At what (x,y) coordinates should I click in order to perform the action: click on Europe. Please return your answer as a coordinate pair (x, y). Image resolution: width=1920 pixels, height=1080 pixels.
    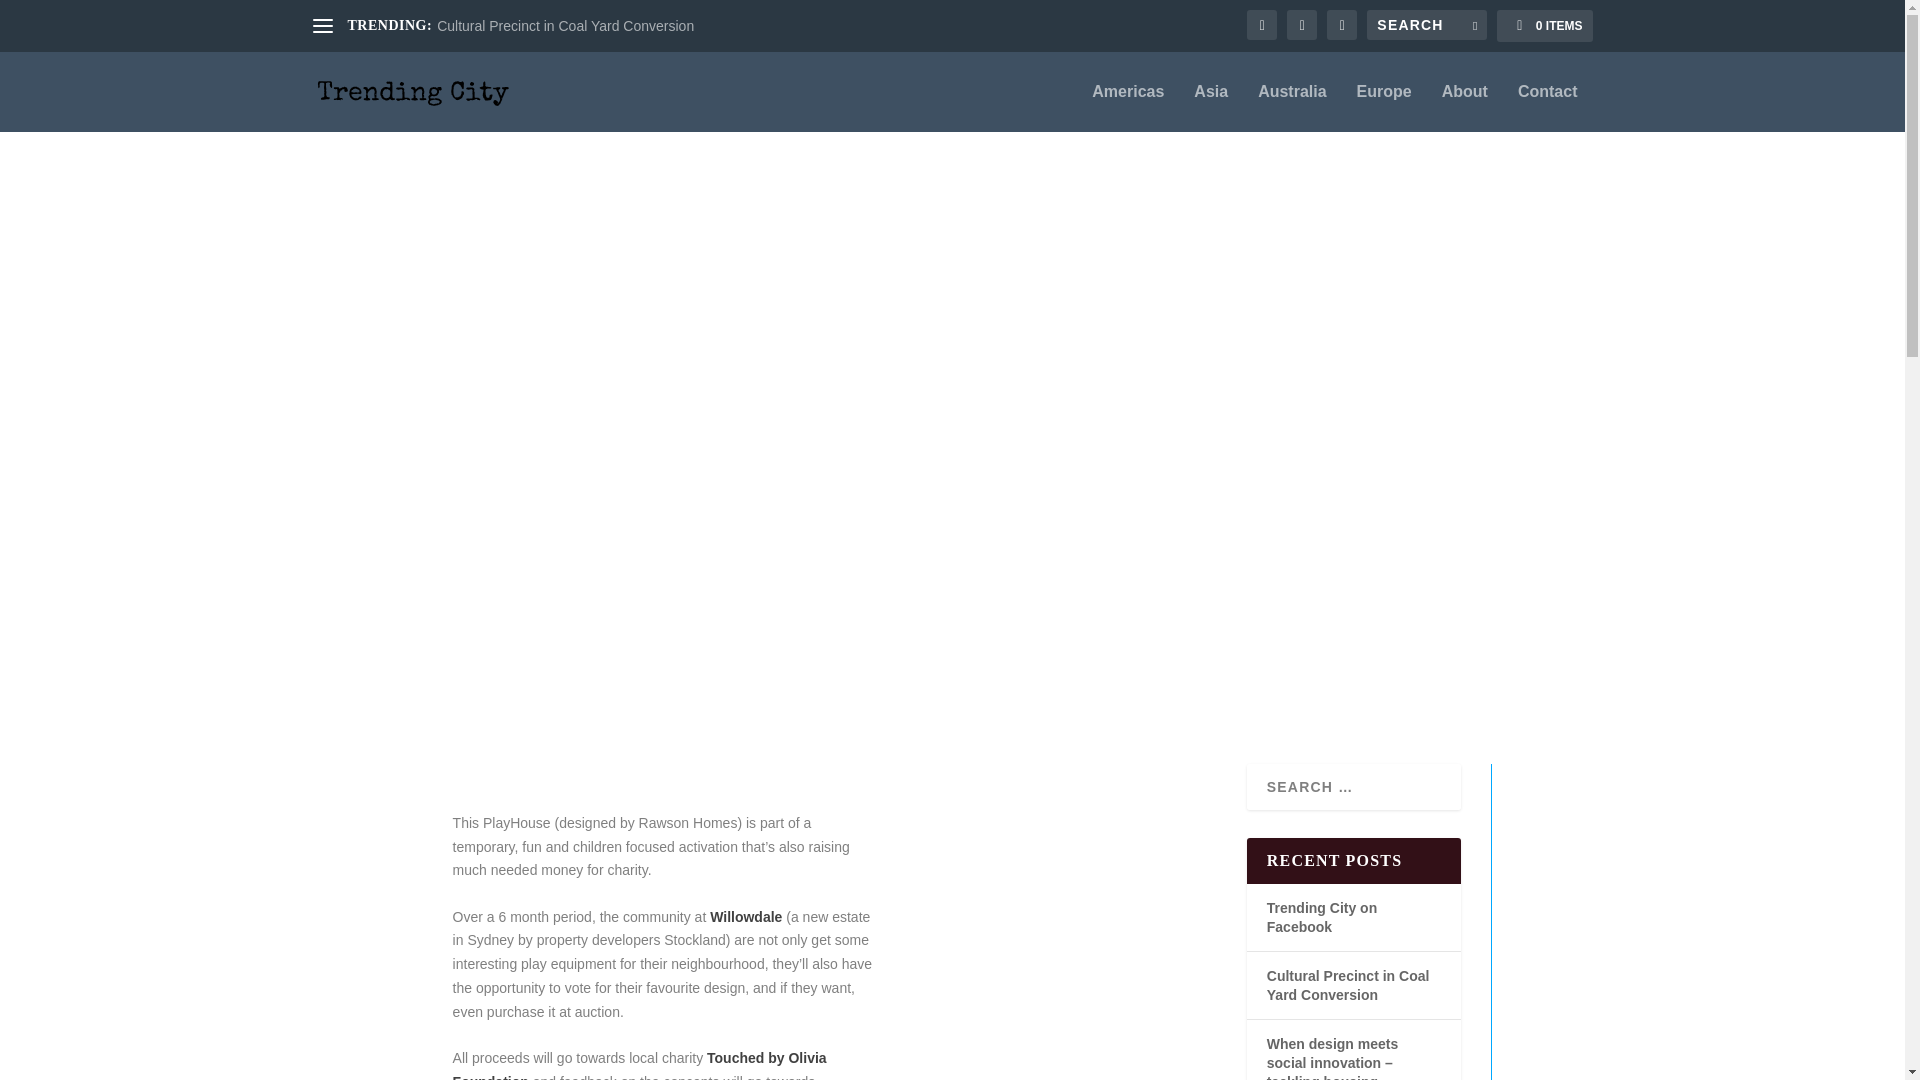
    Looking at the image, I should click on (1384, 108).